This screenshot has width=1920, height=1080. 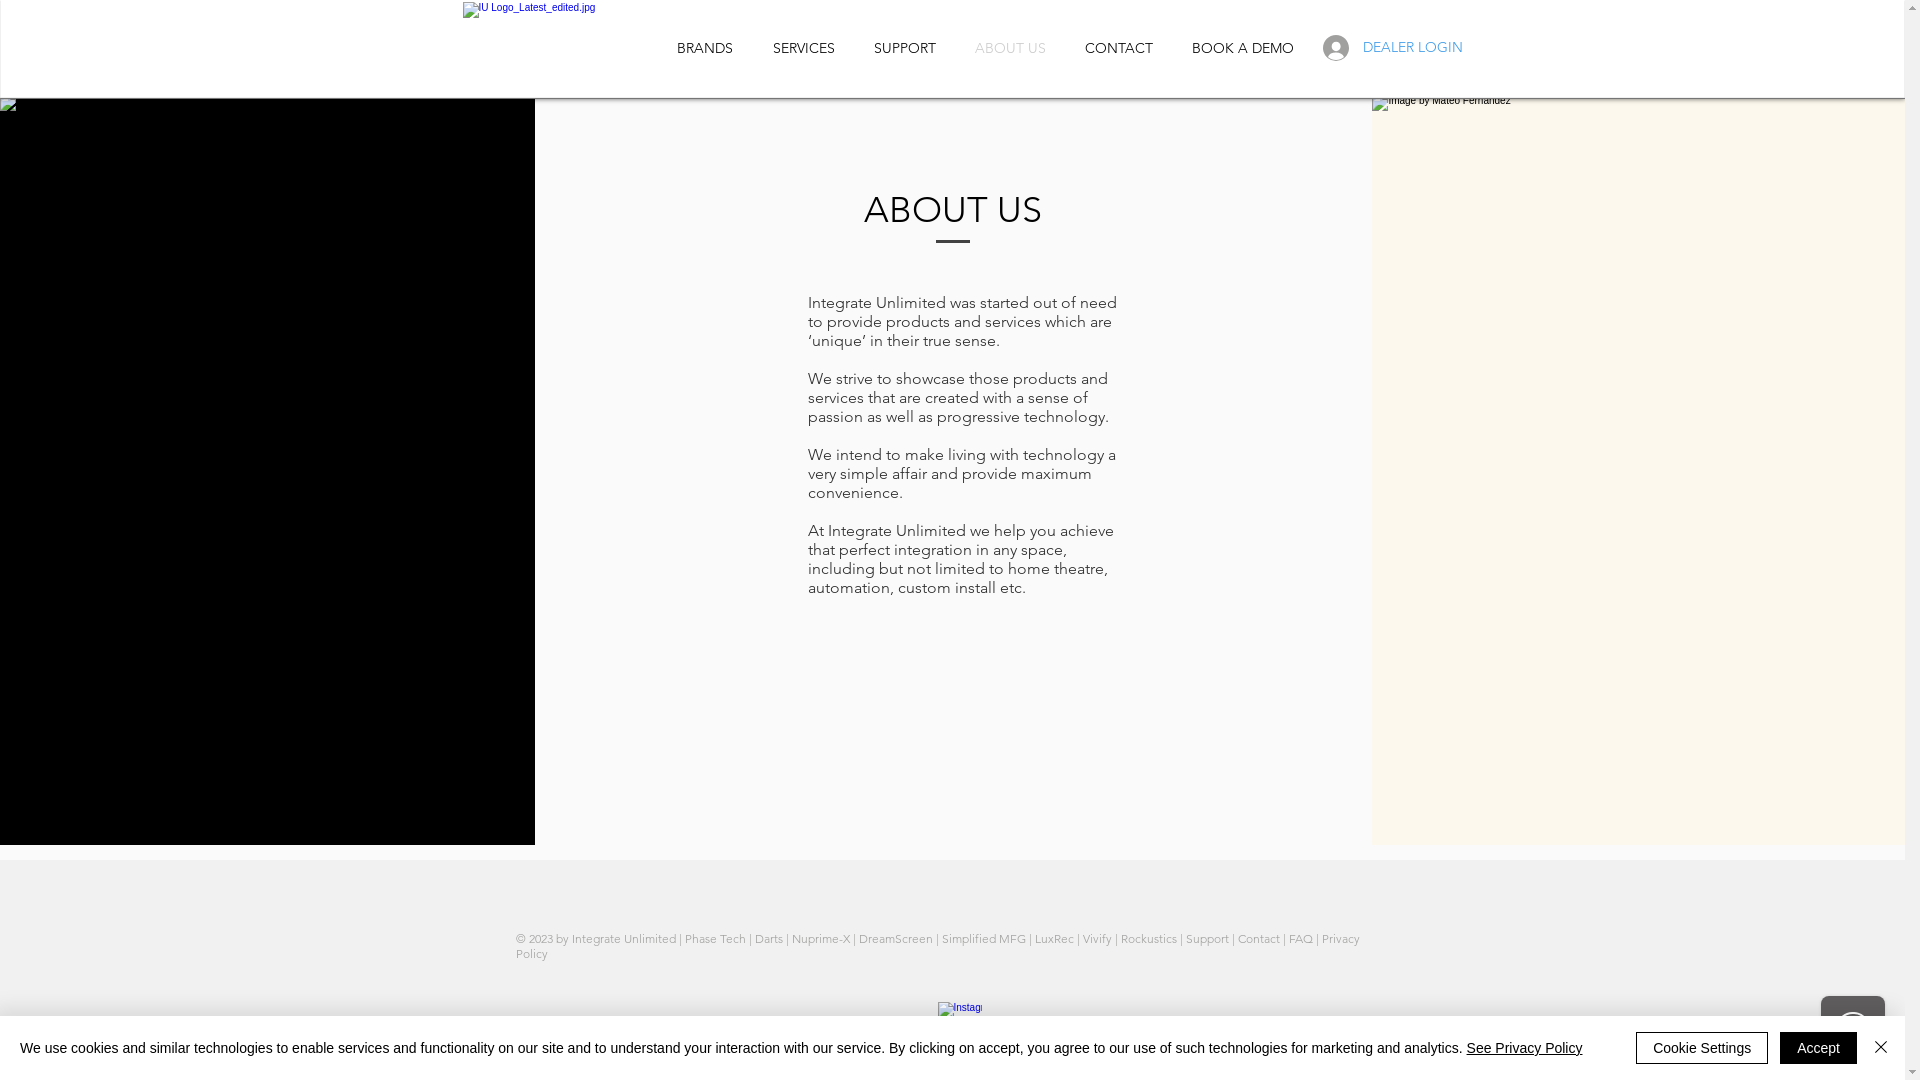 I want to click on SUPPORT, so click(x=900, y=48).